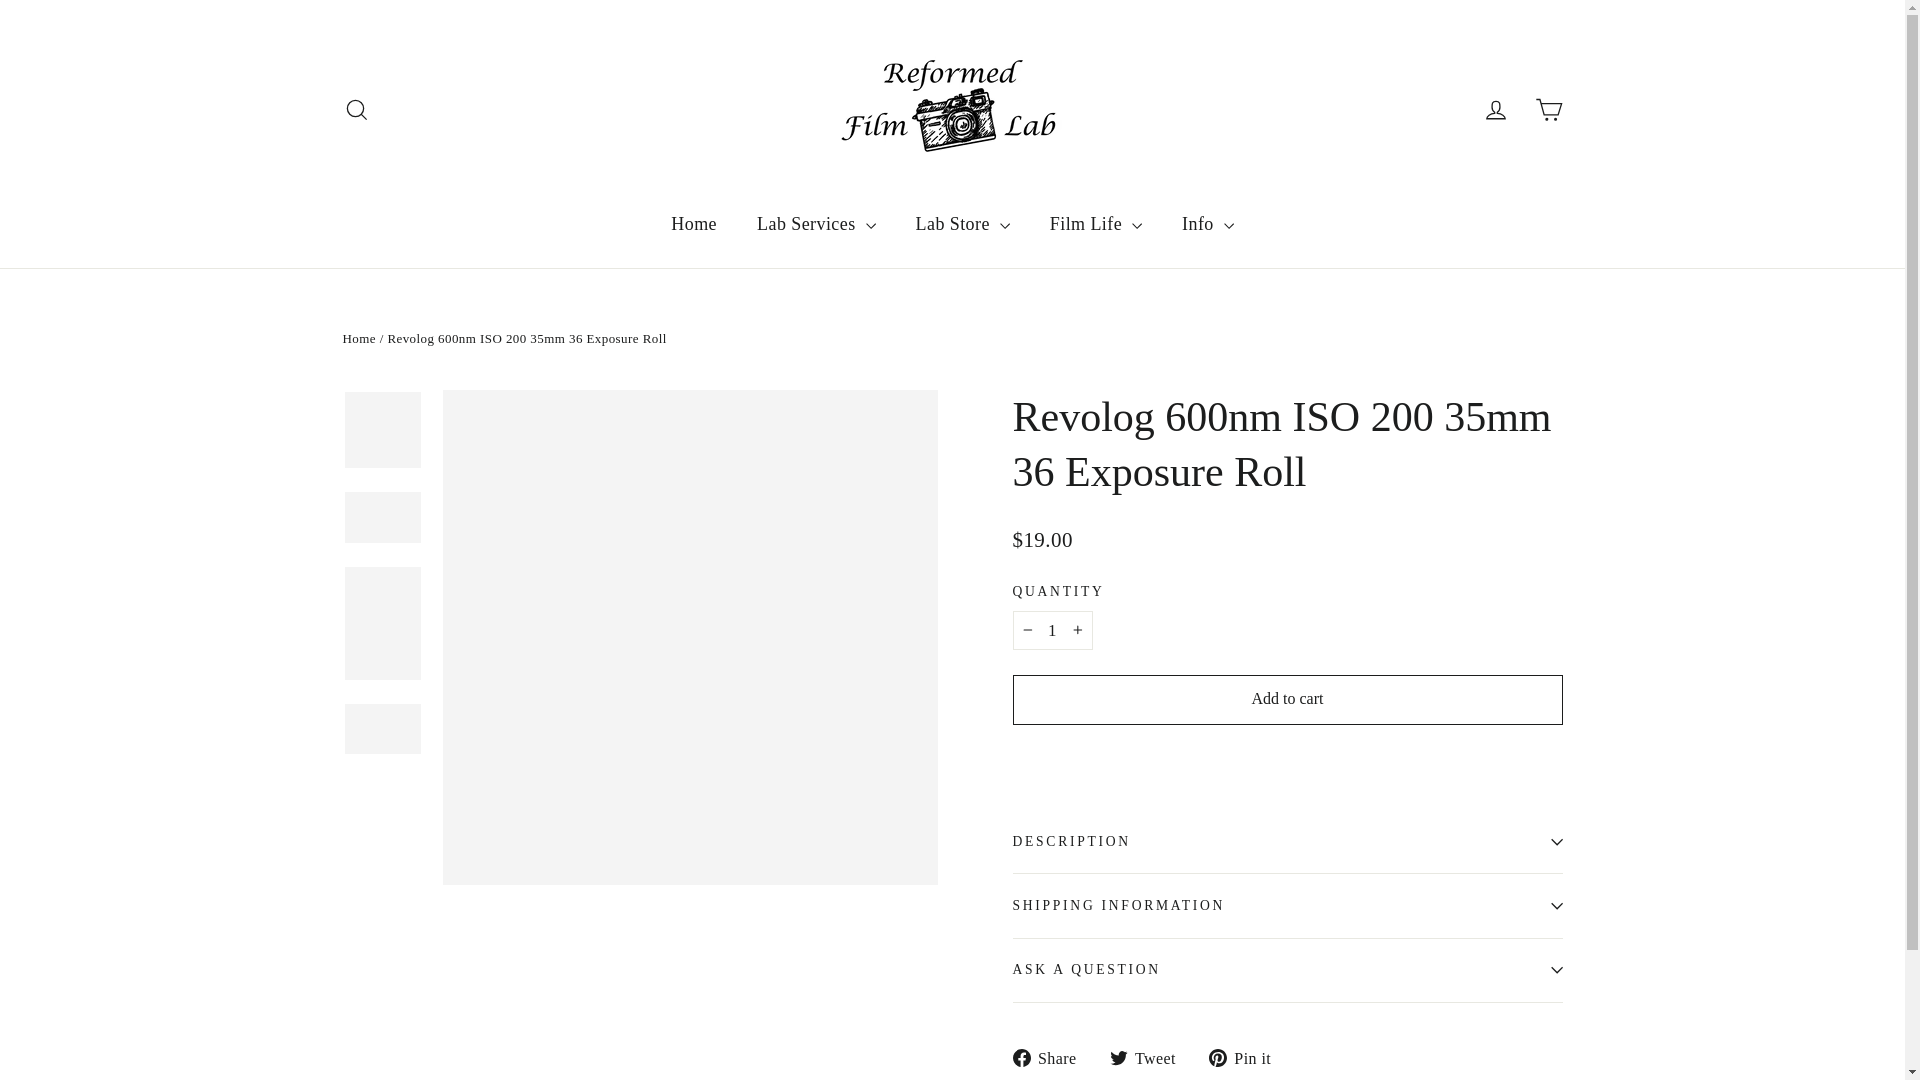  What do you see at coordinates (1050, 1058) in the screenshot?
I see `Share on Facebook` at bounding box center [1050, 1058].